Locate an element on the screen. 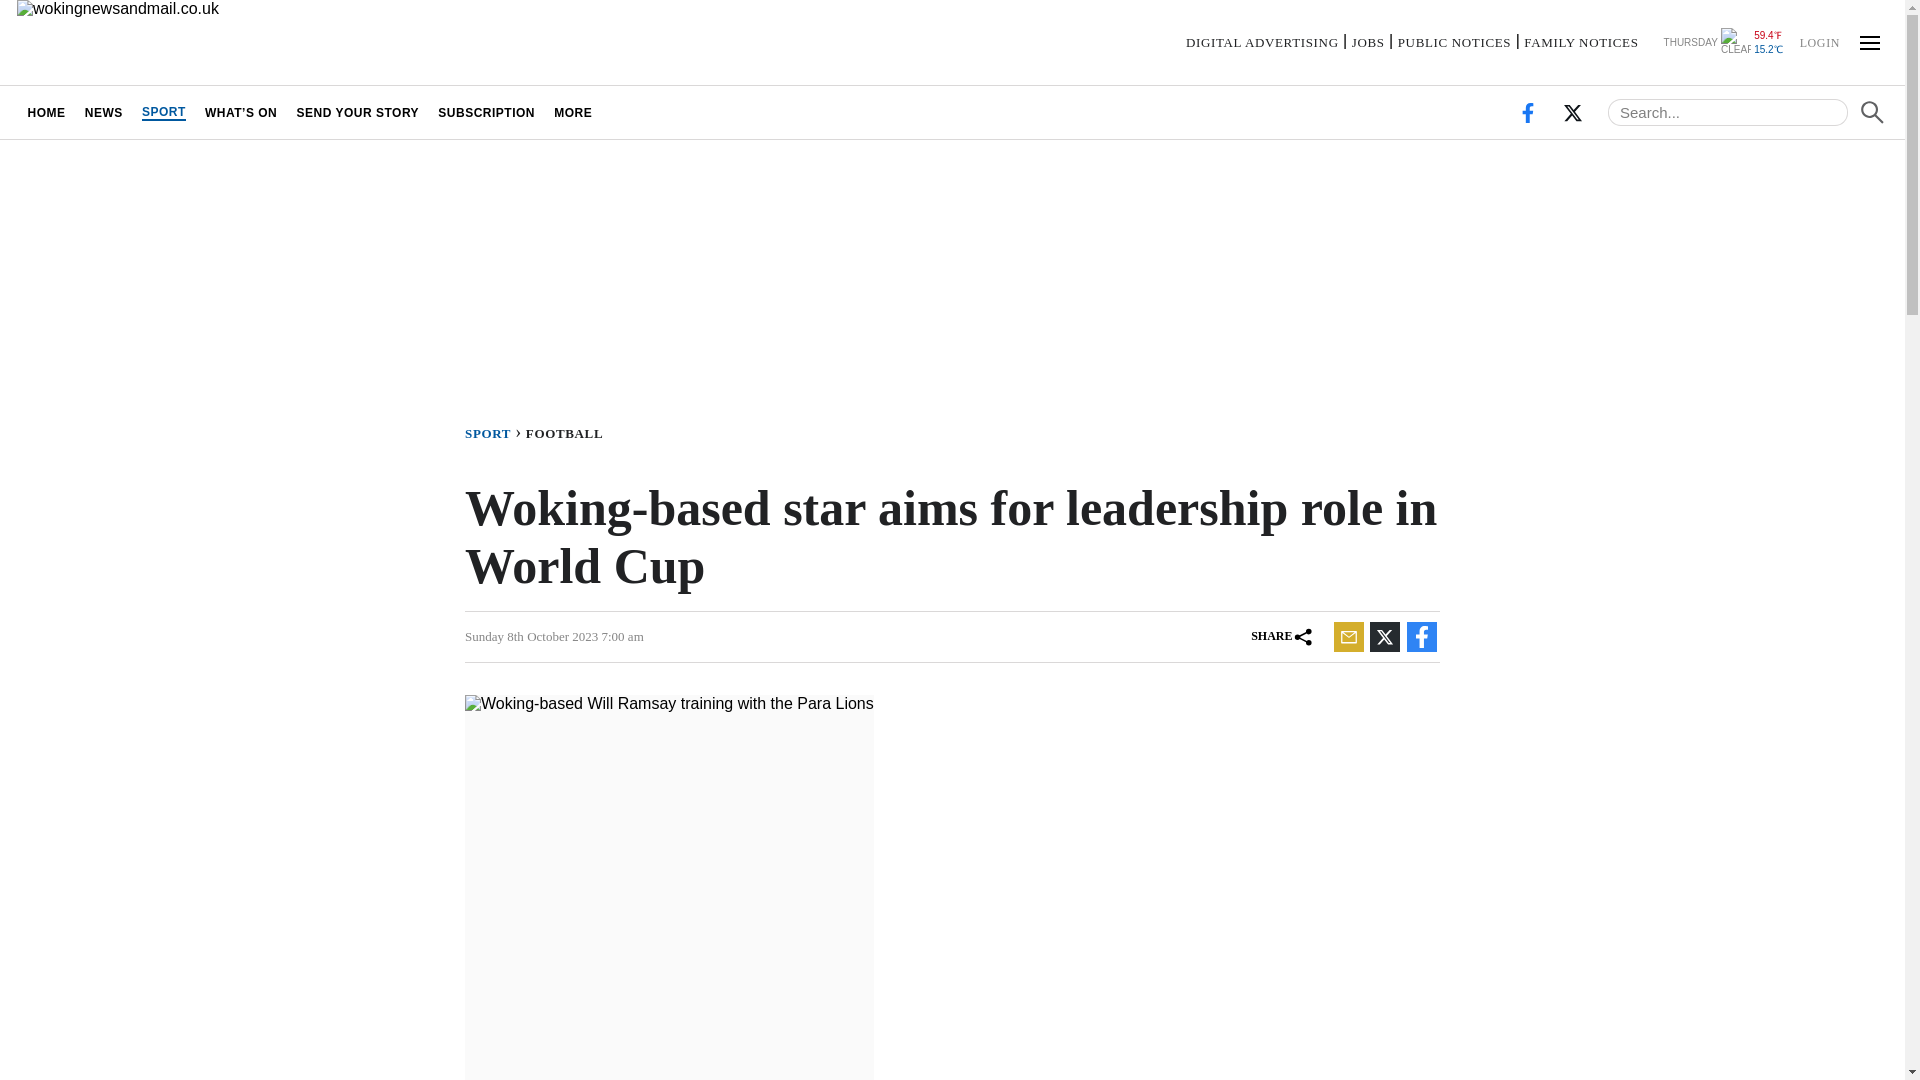  SPORT is located at coordinates (164, 112).